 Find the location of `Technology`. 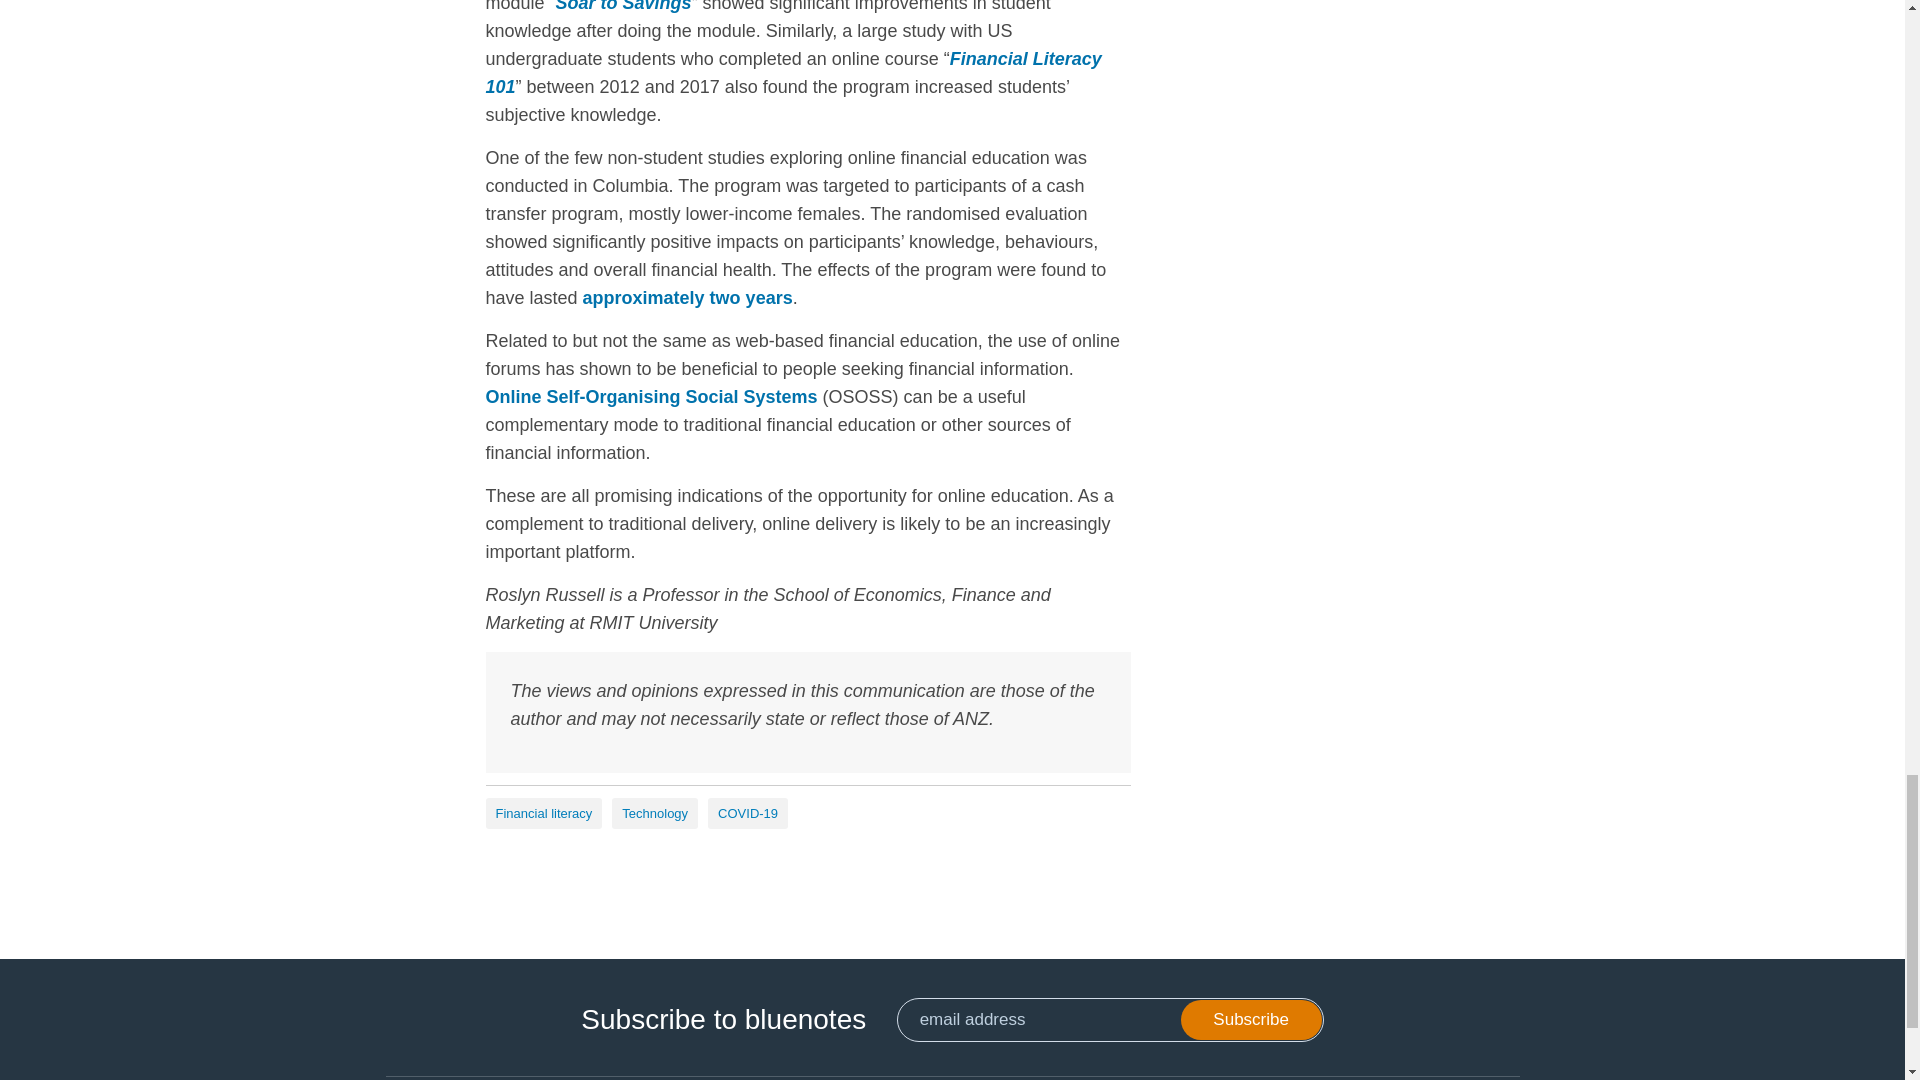

Technology is located at coordinates (655, 814).